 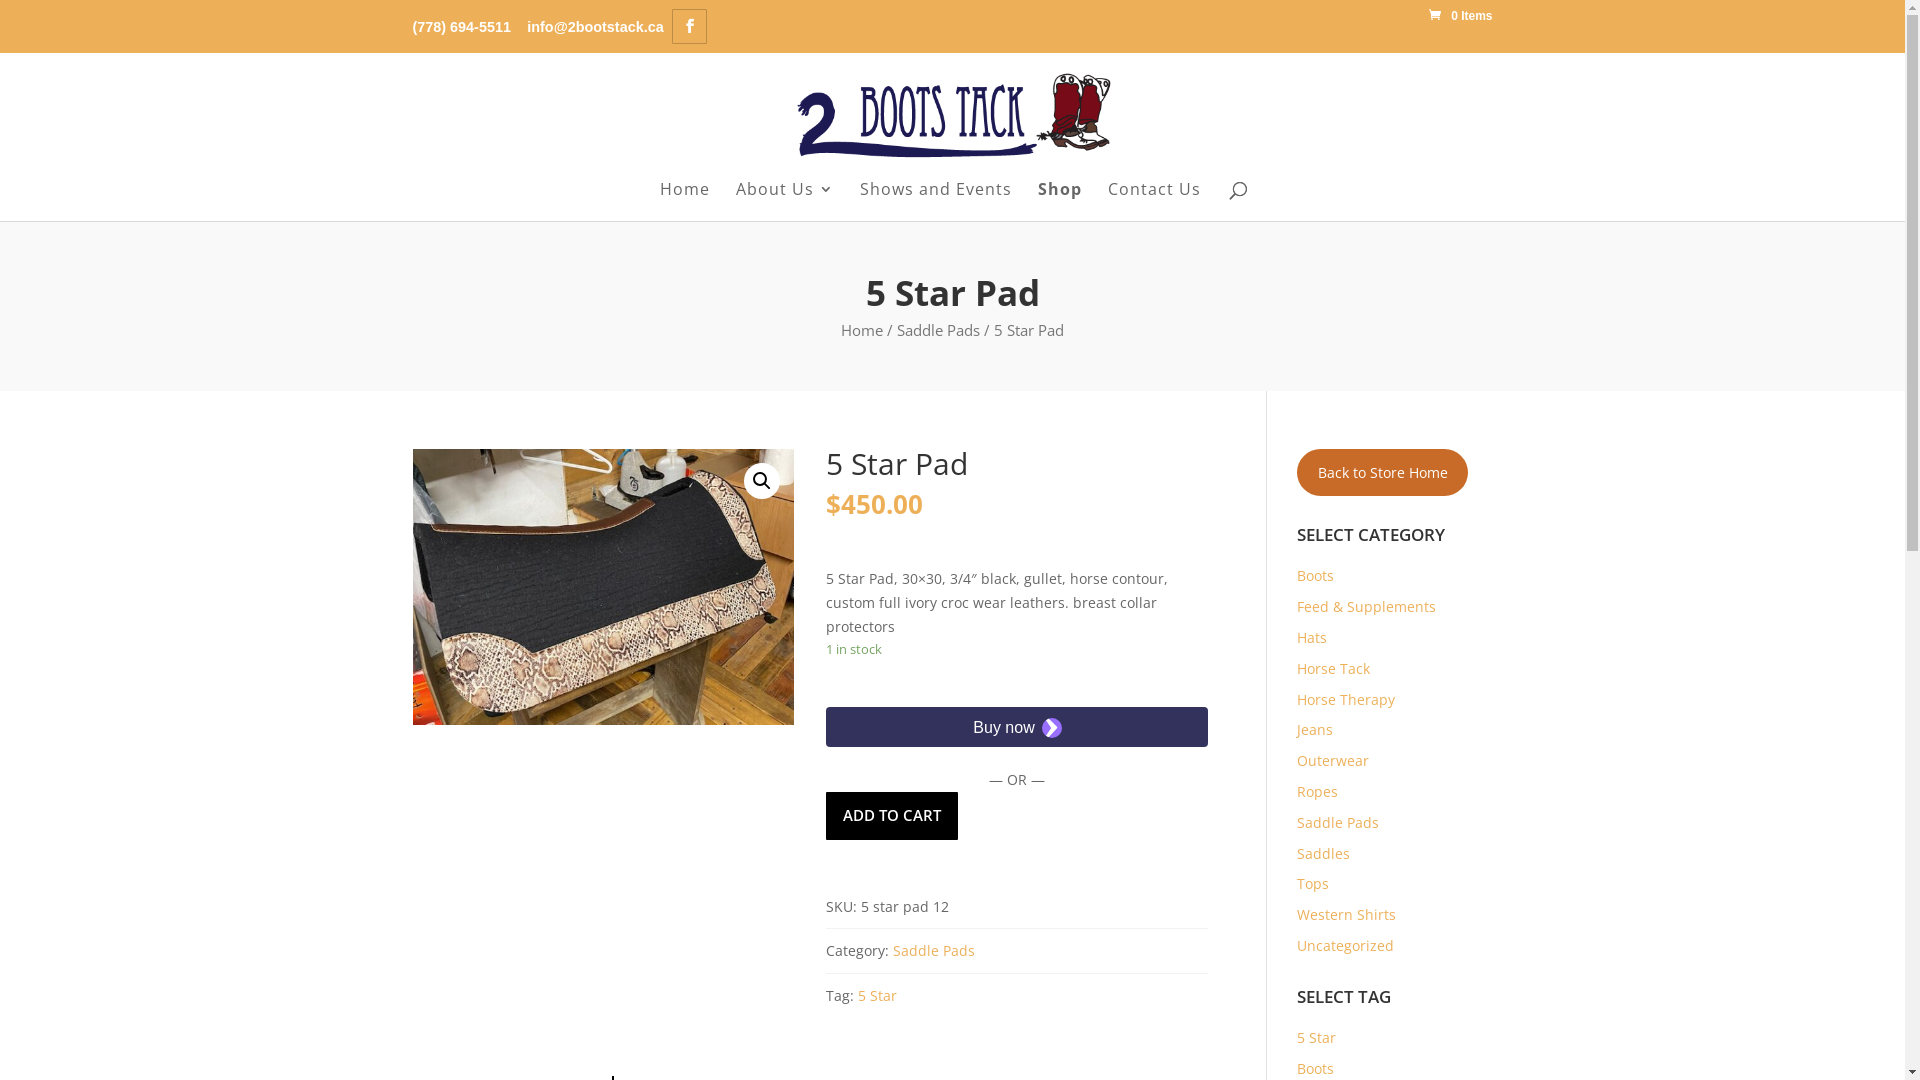 What do you see at coordinates (1318, 792) in the screenshot?
I see `Ropes` at bounding box center [1318, 792].